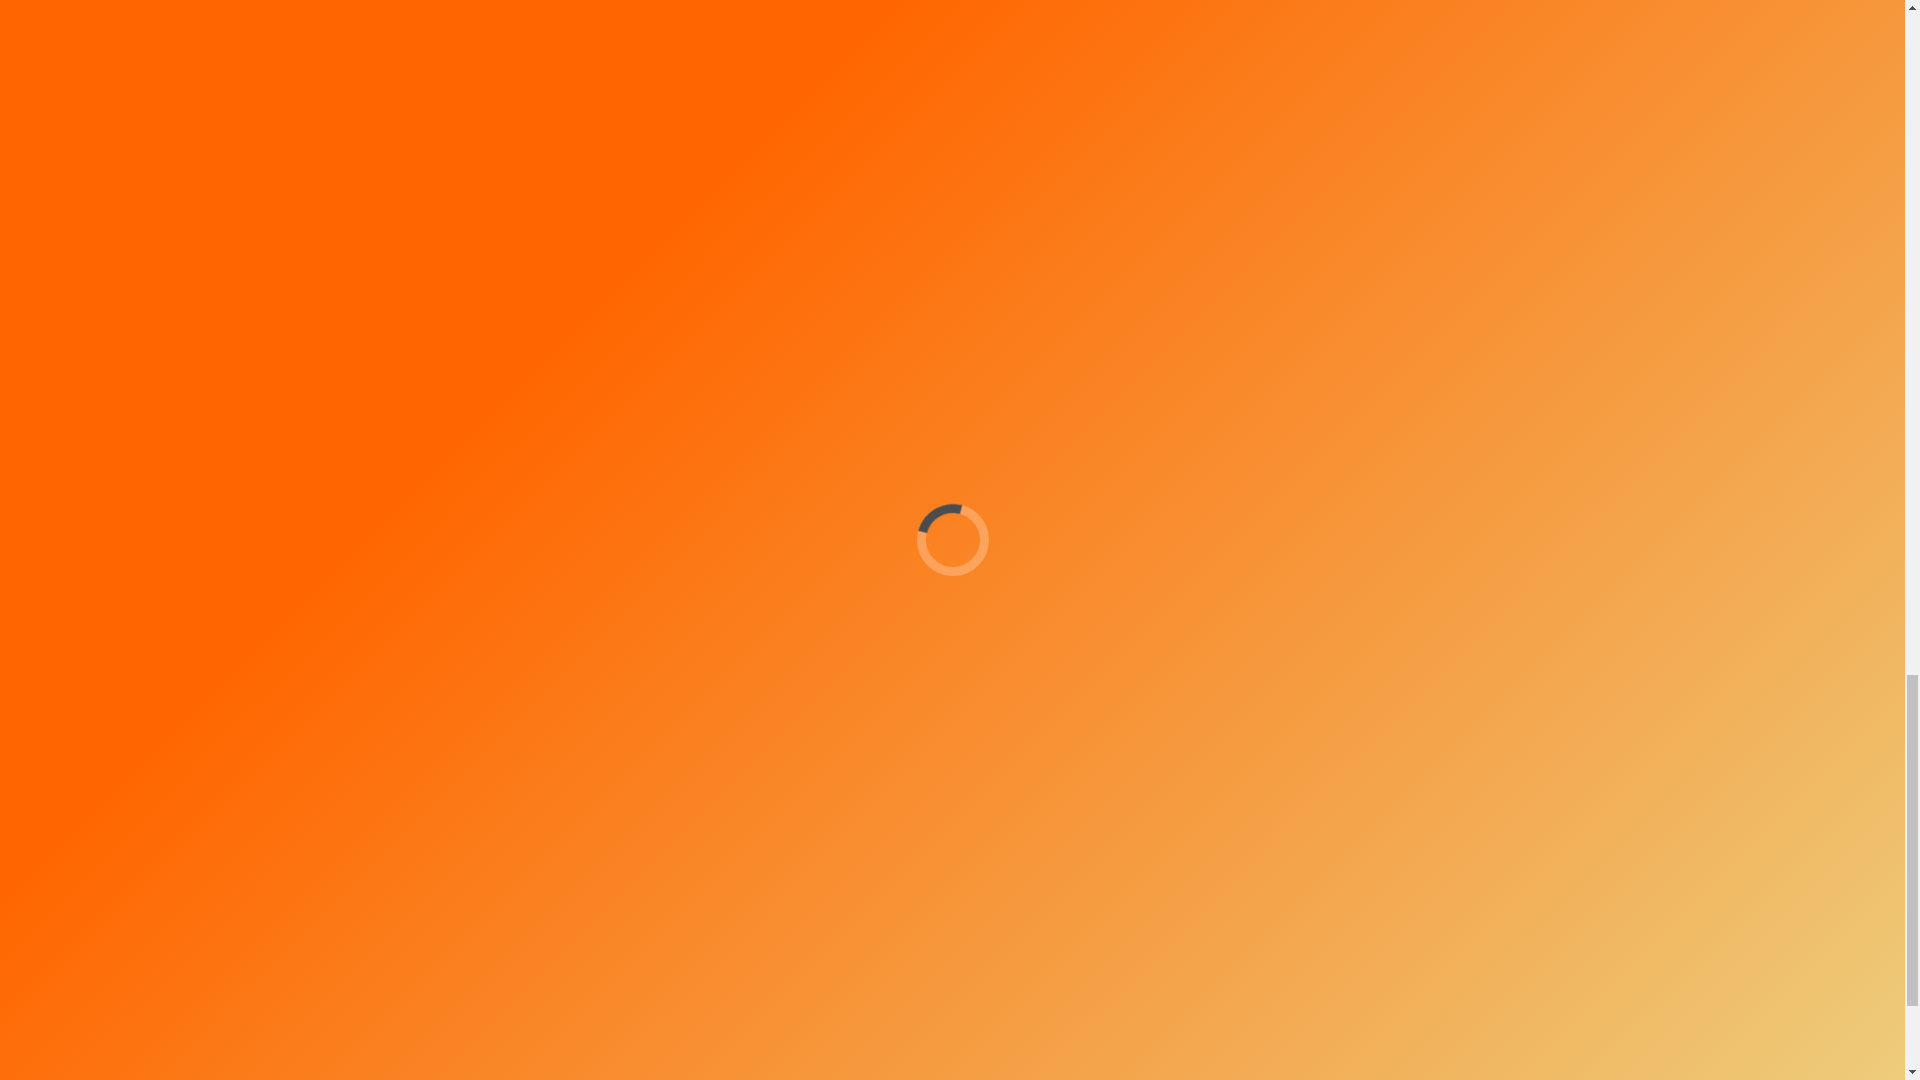 This screenshot has width=1920, height=1080. Describe the element at coordinates (1086, 872) in the screenshot. I see `Instagram` at that location.